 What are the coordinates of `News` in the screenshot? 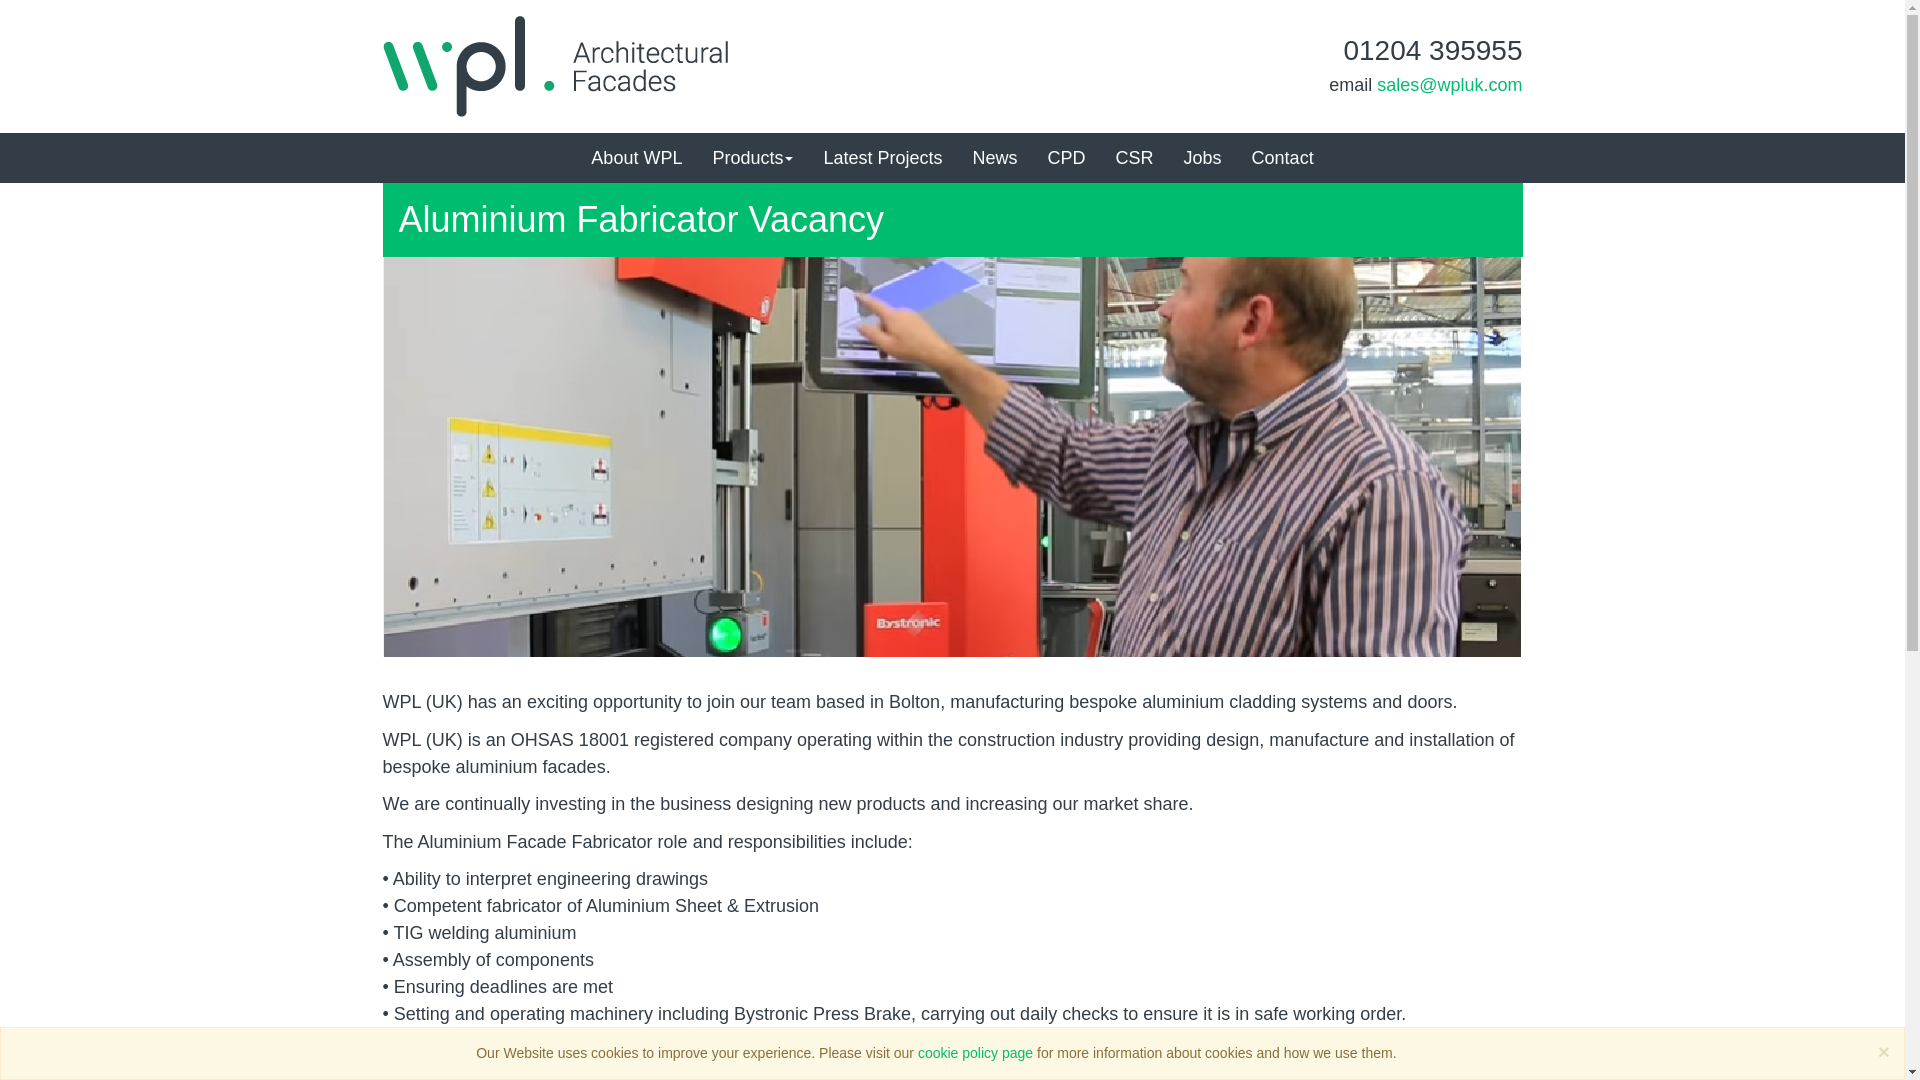 It's located at (995, 157).